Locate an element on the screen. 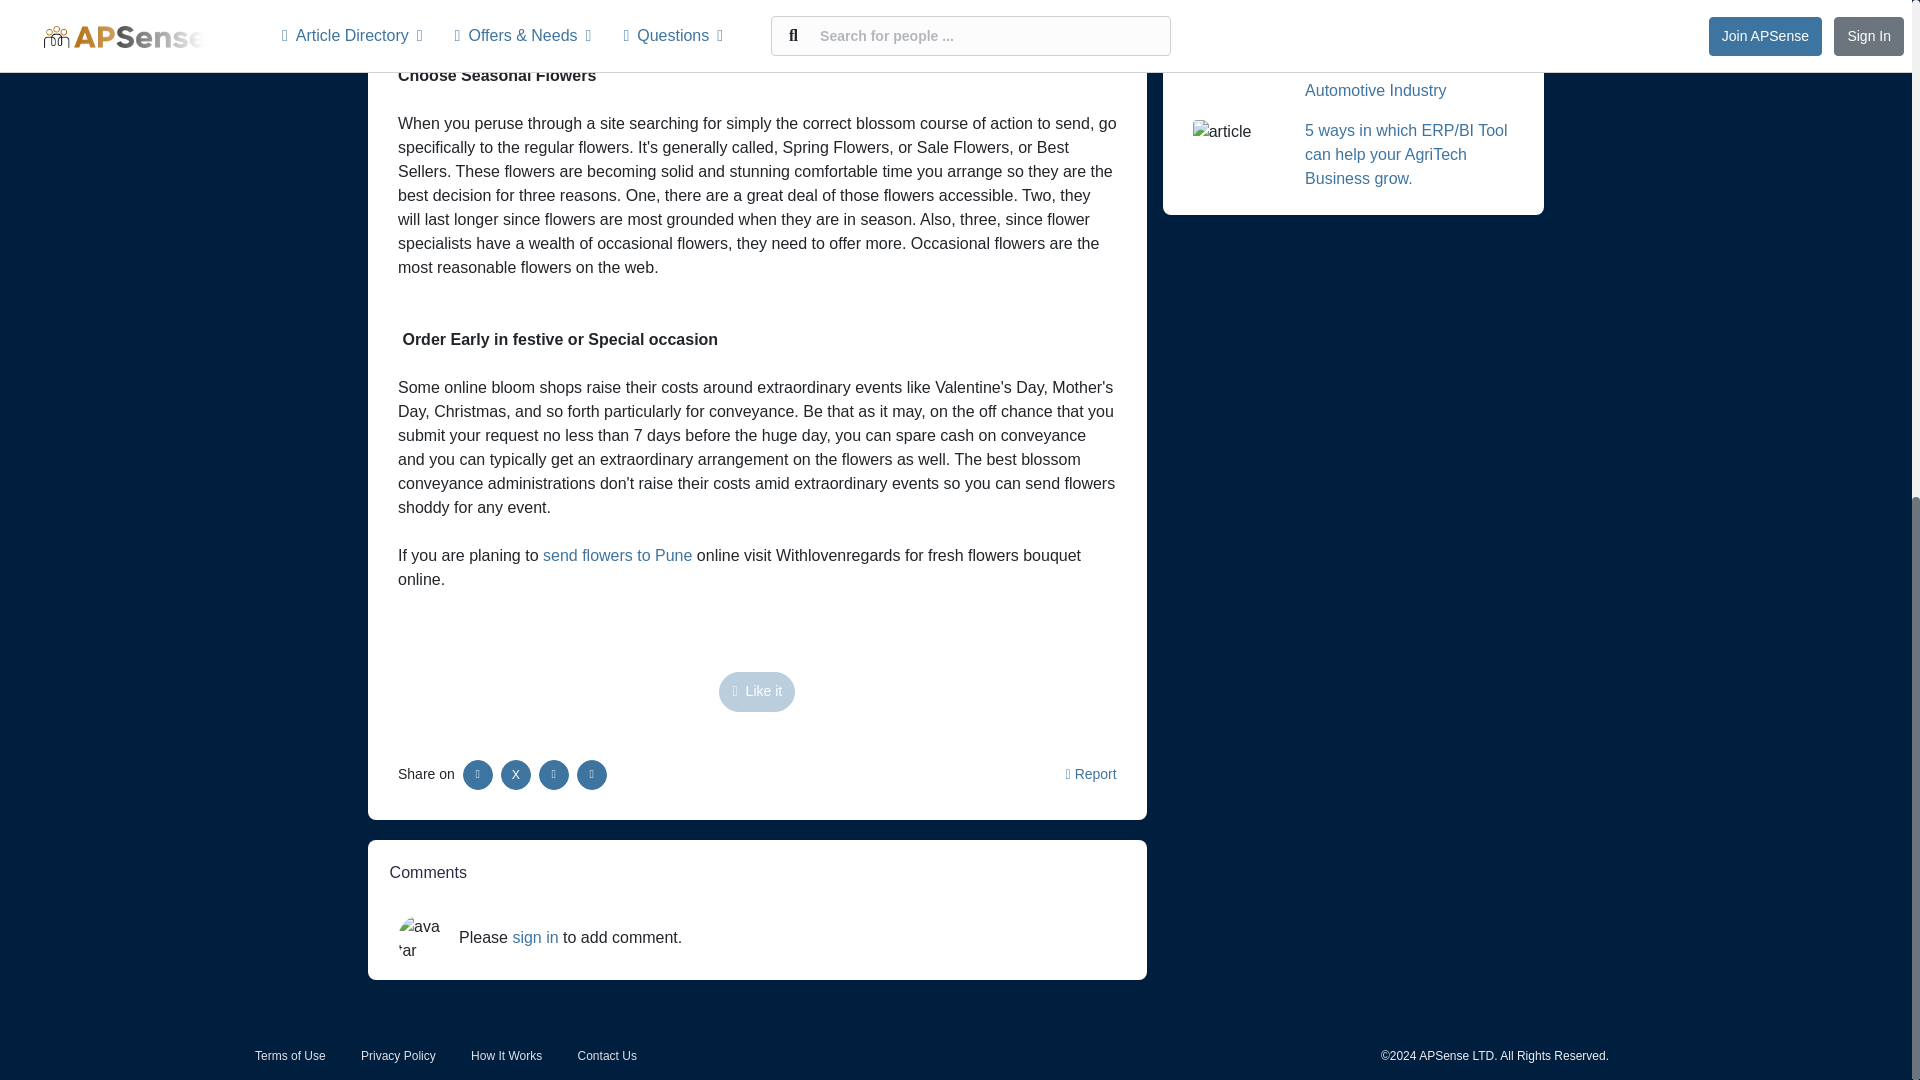  sign in is located at coordinates (535, 937).